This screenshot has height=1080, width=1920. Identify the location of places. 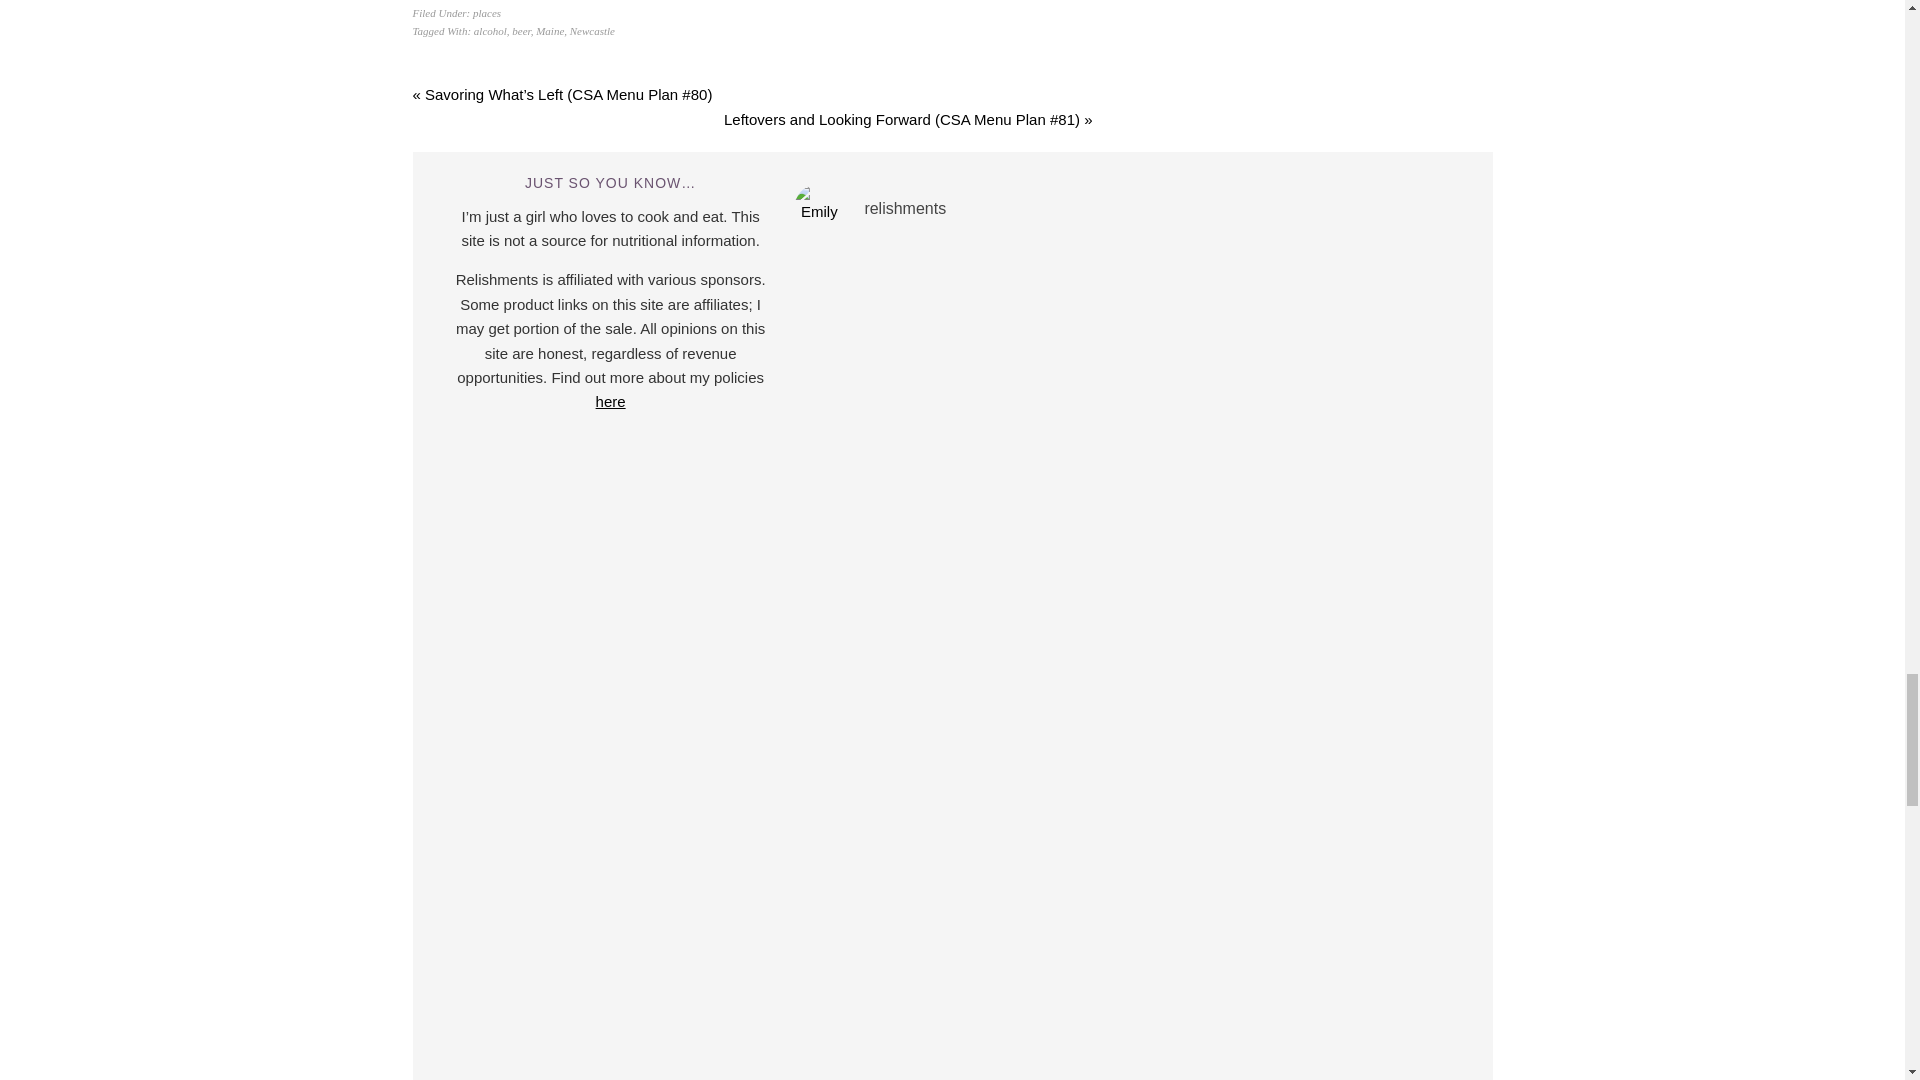
(486, 12).